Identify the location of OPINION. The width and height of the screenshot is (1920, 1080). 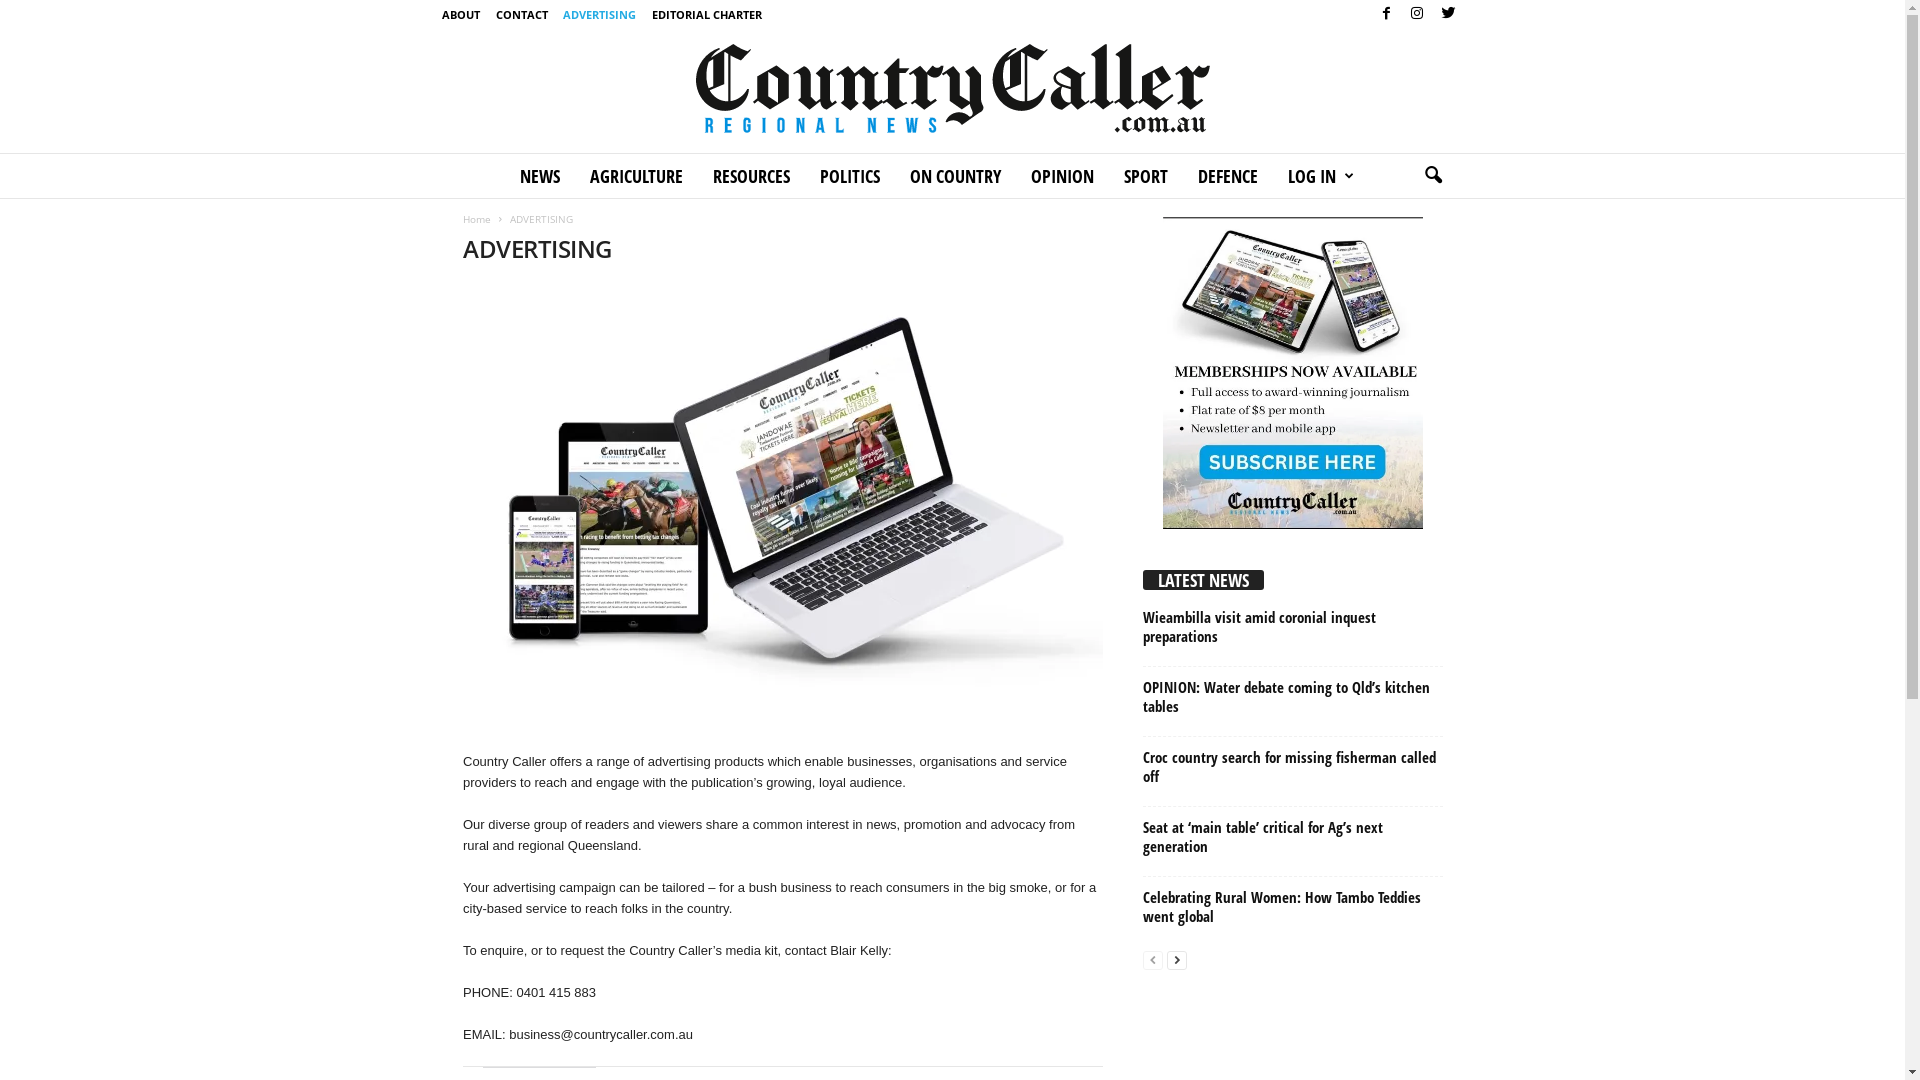
(1062, 176).